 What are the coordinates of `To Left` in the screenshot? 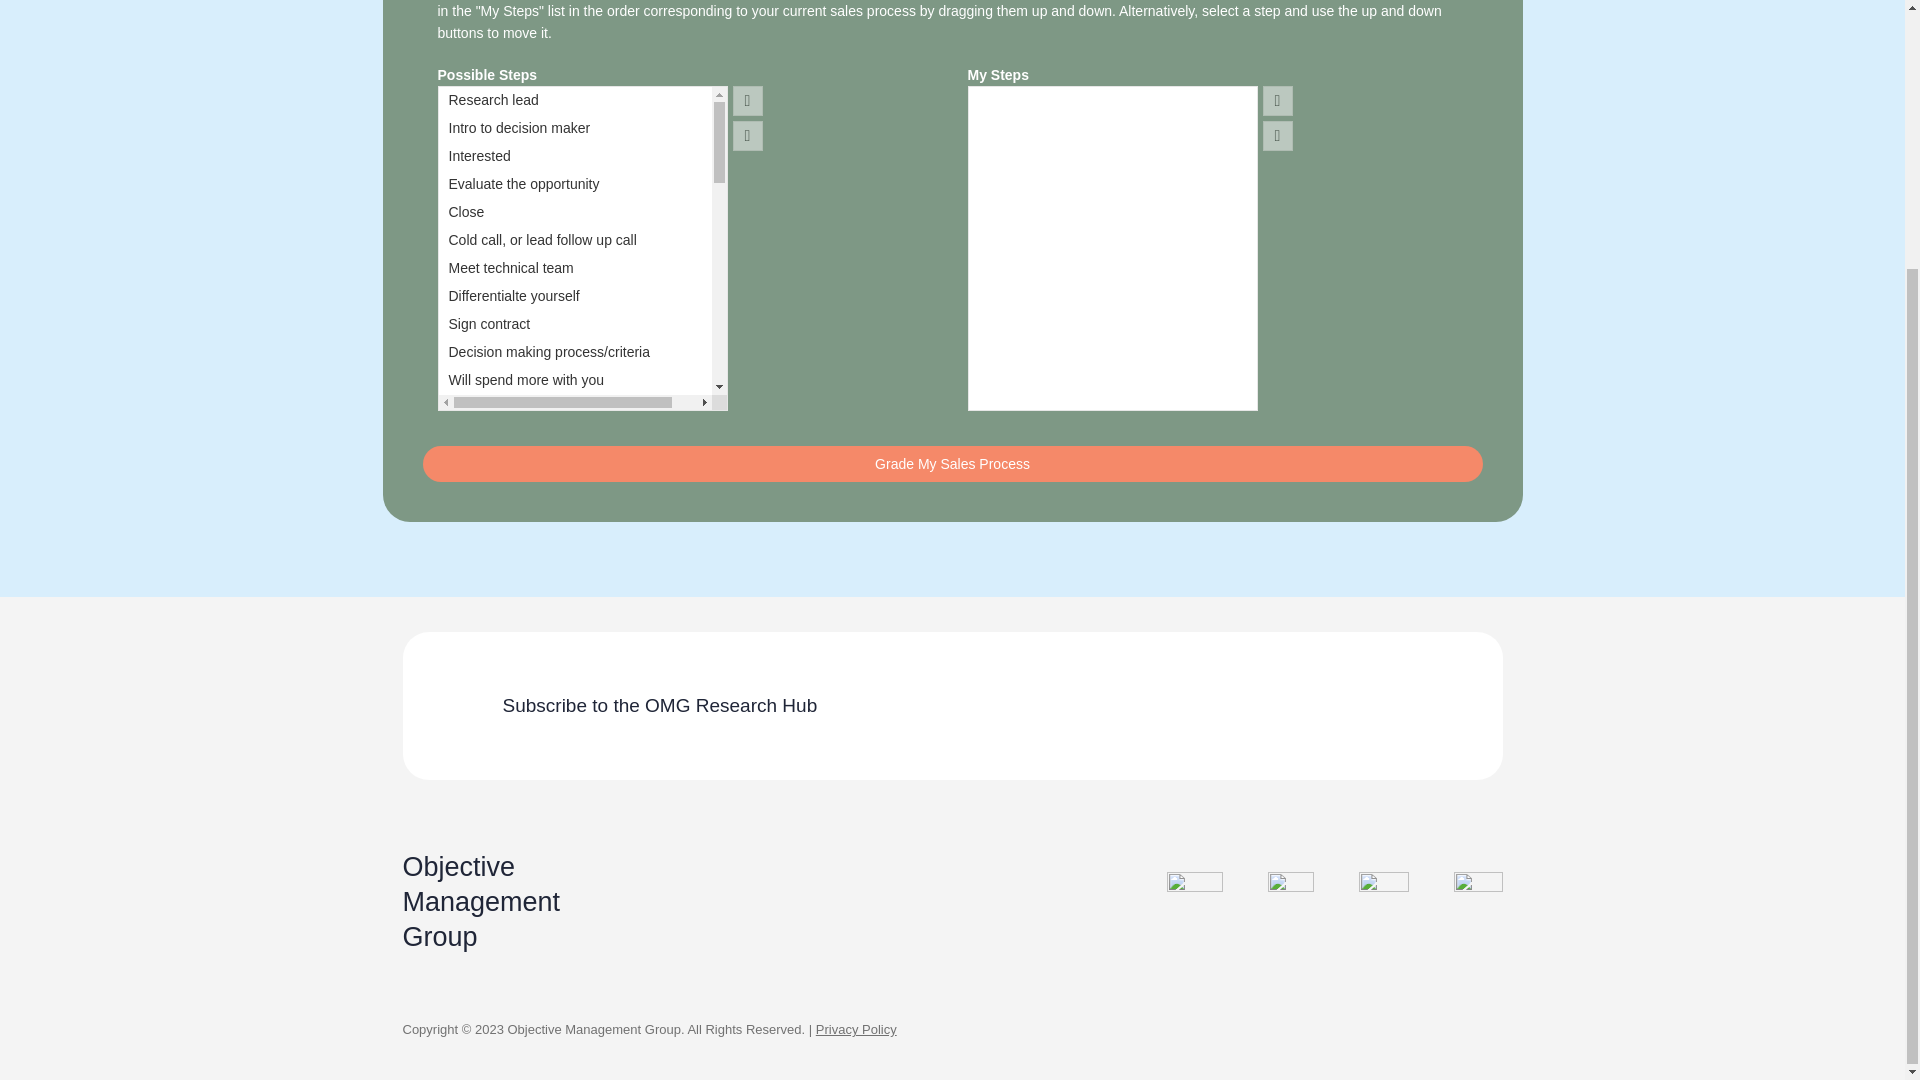 It's located at (748, 136).